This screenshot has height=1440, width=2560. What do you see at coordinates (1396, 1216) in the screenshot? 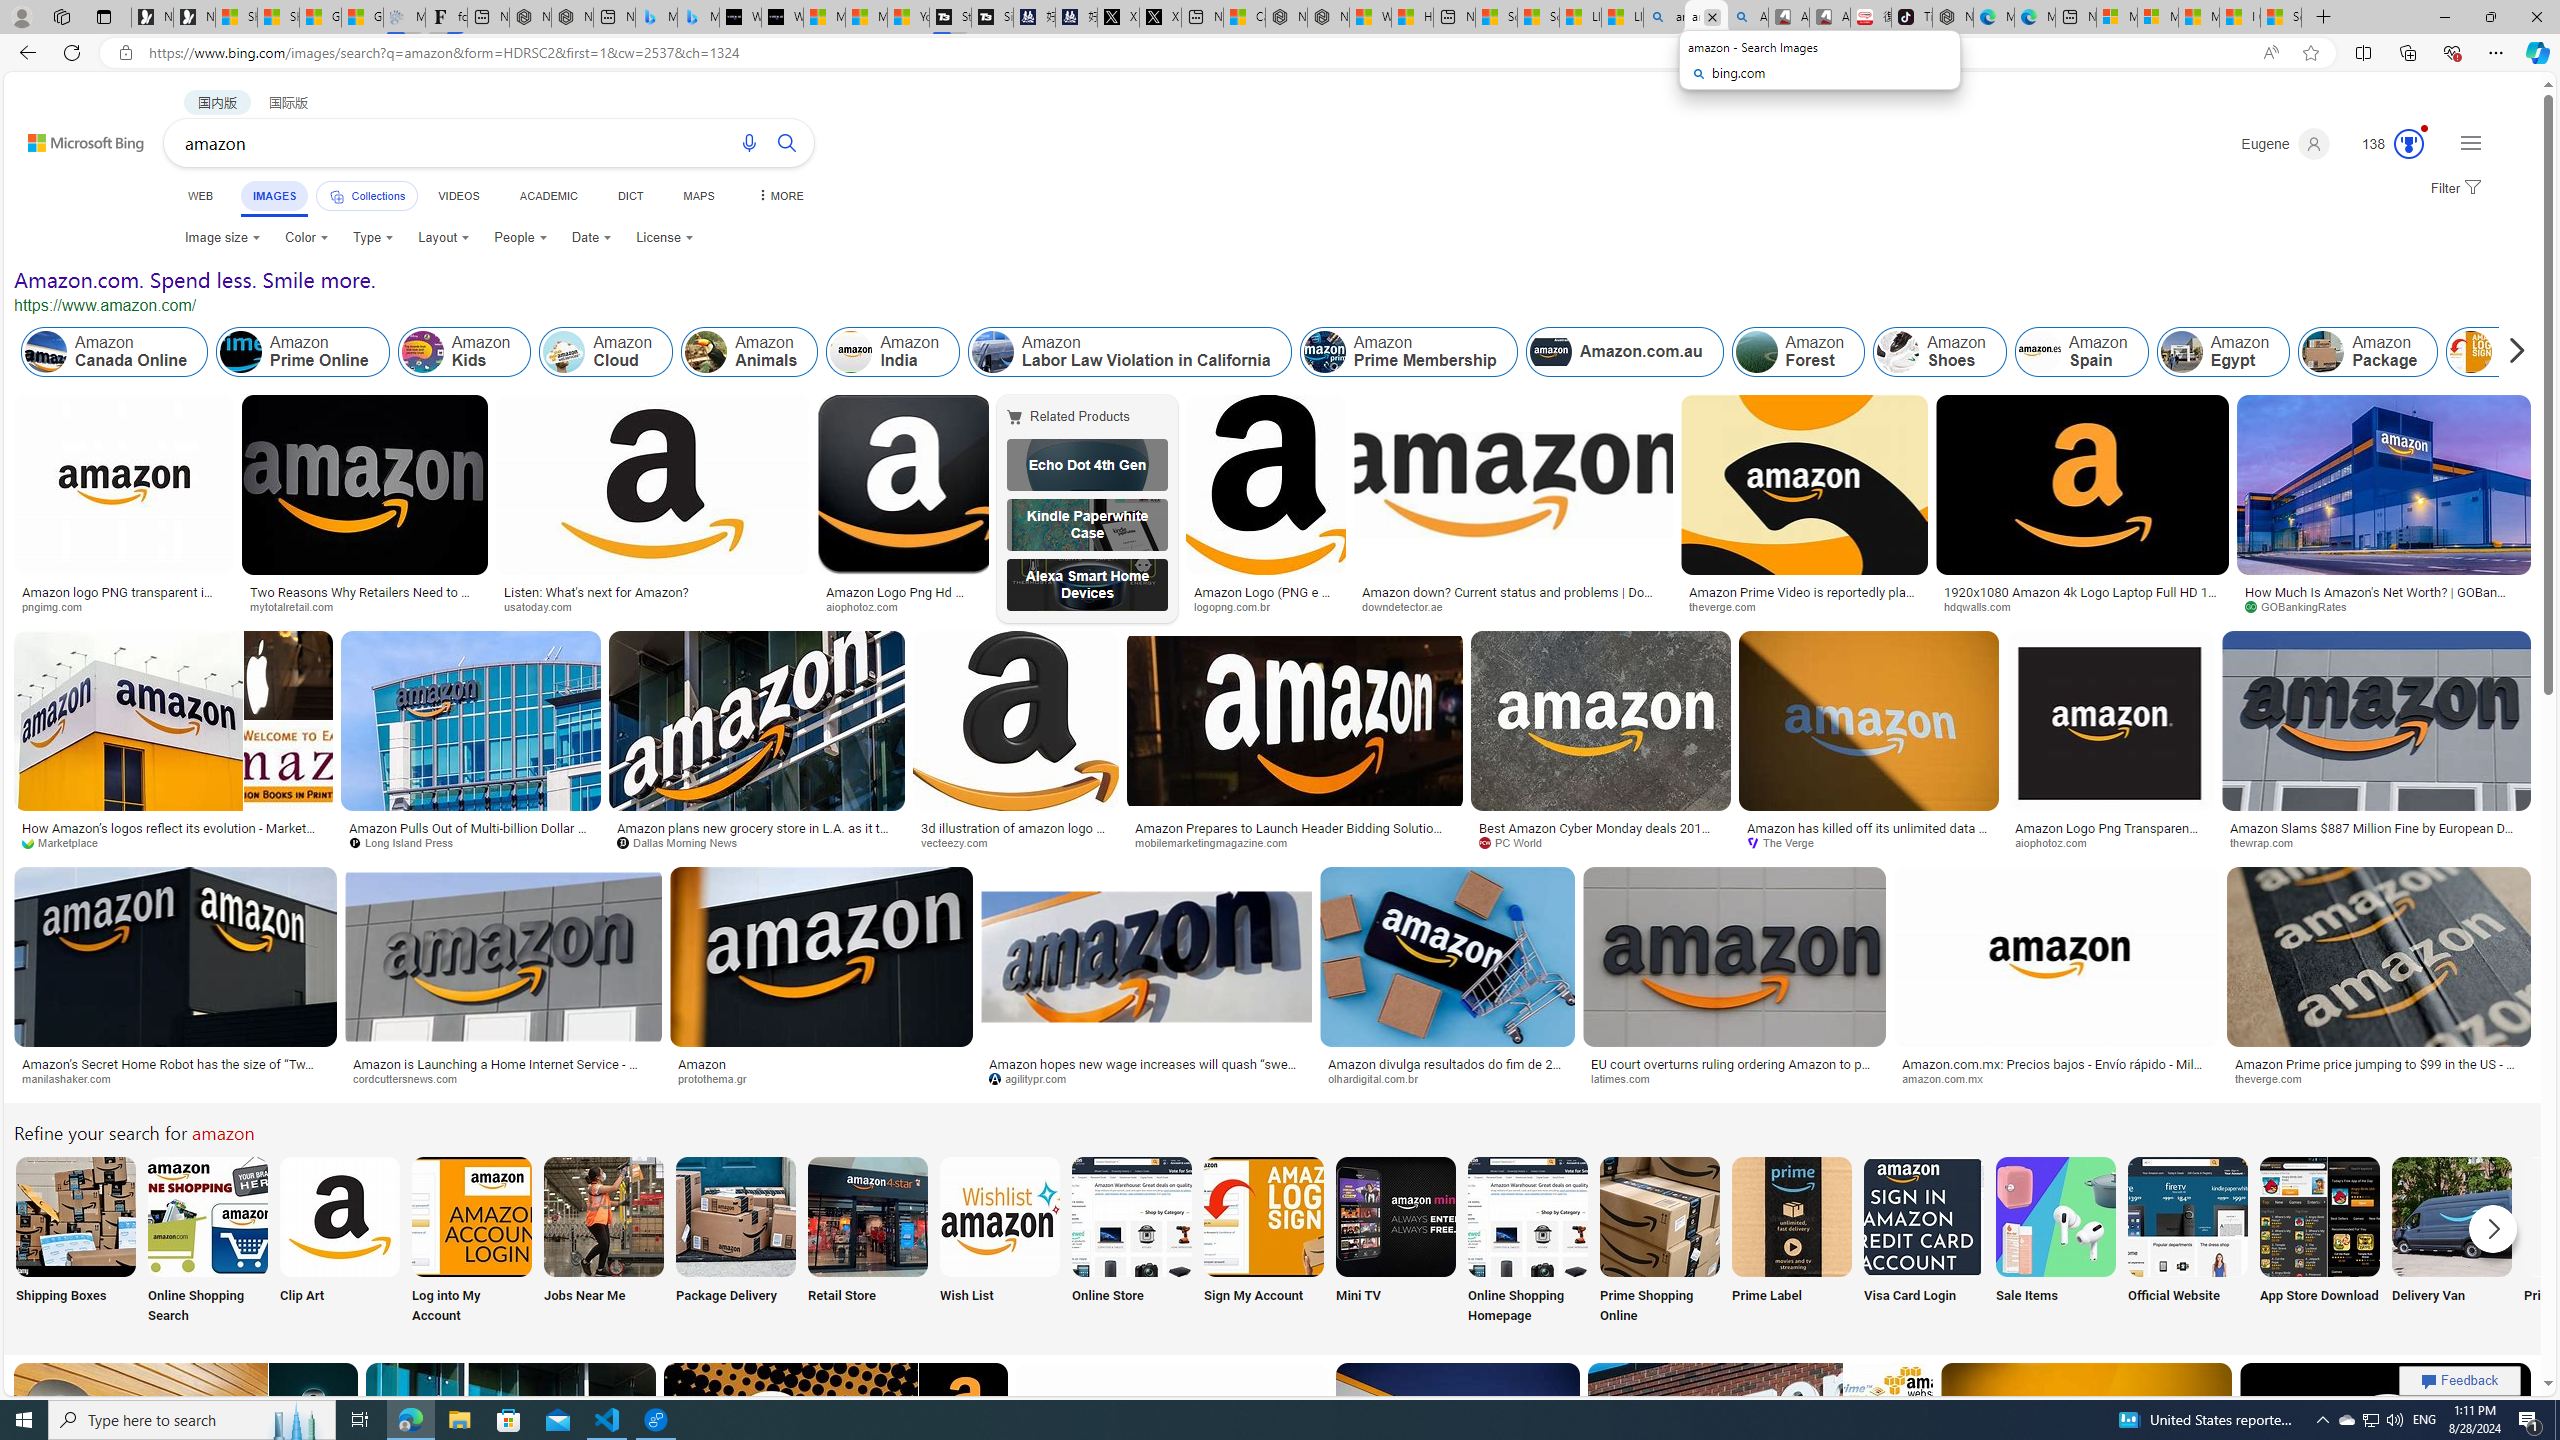
I see `Amazon Mini TV` at bounding box center [1396, 1216].